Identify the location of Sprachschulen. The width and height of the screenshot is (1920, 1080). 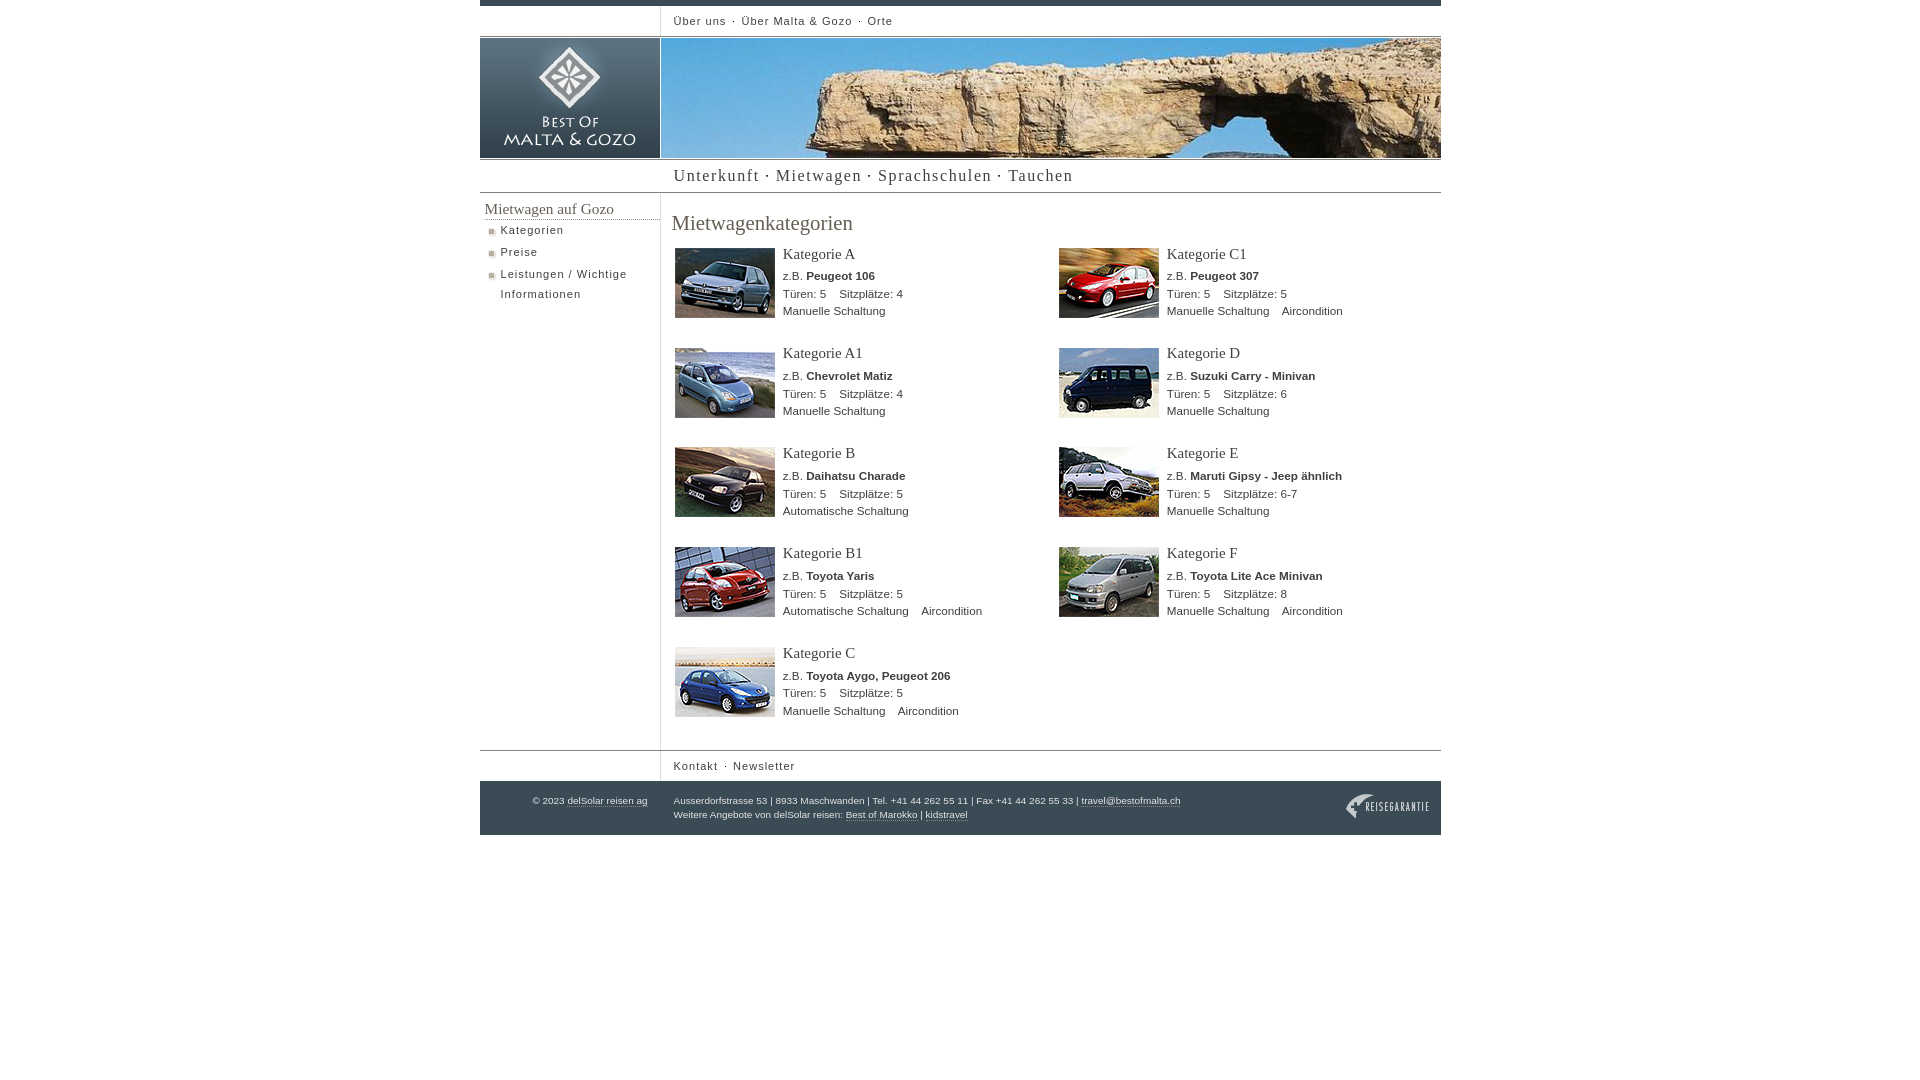
(933, 176).